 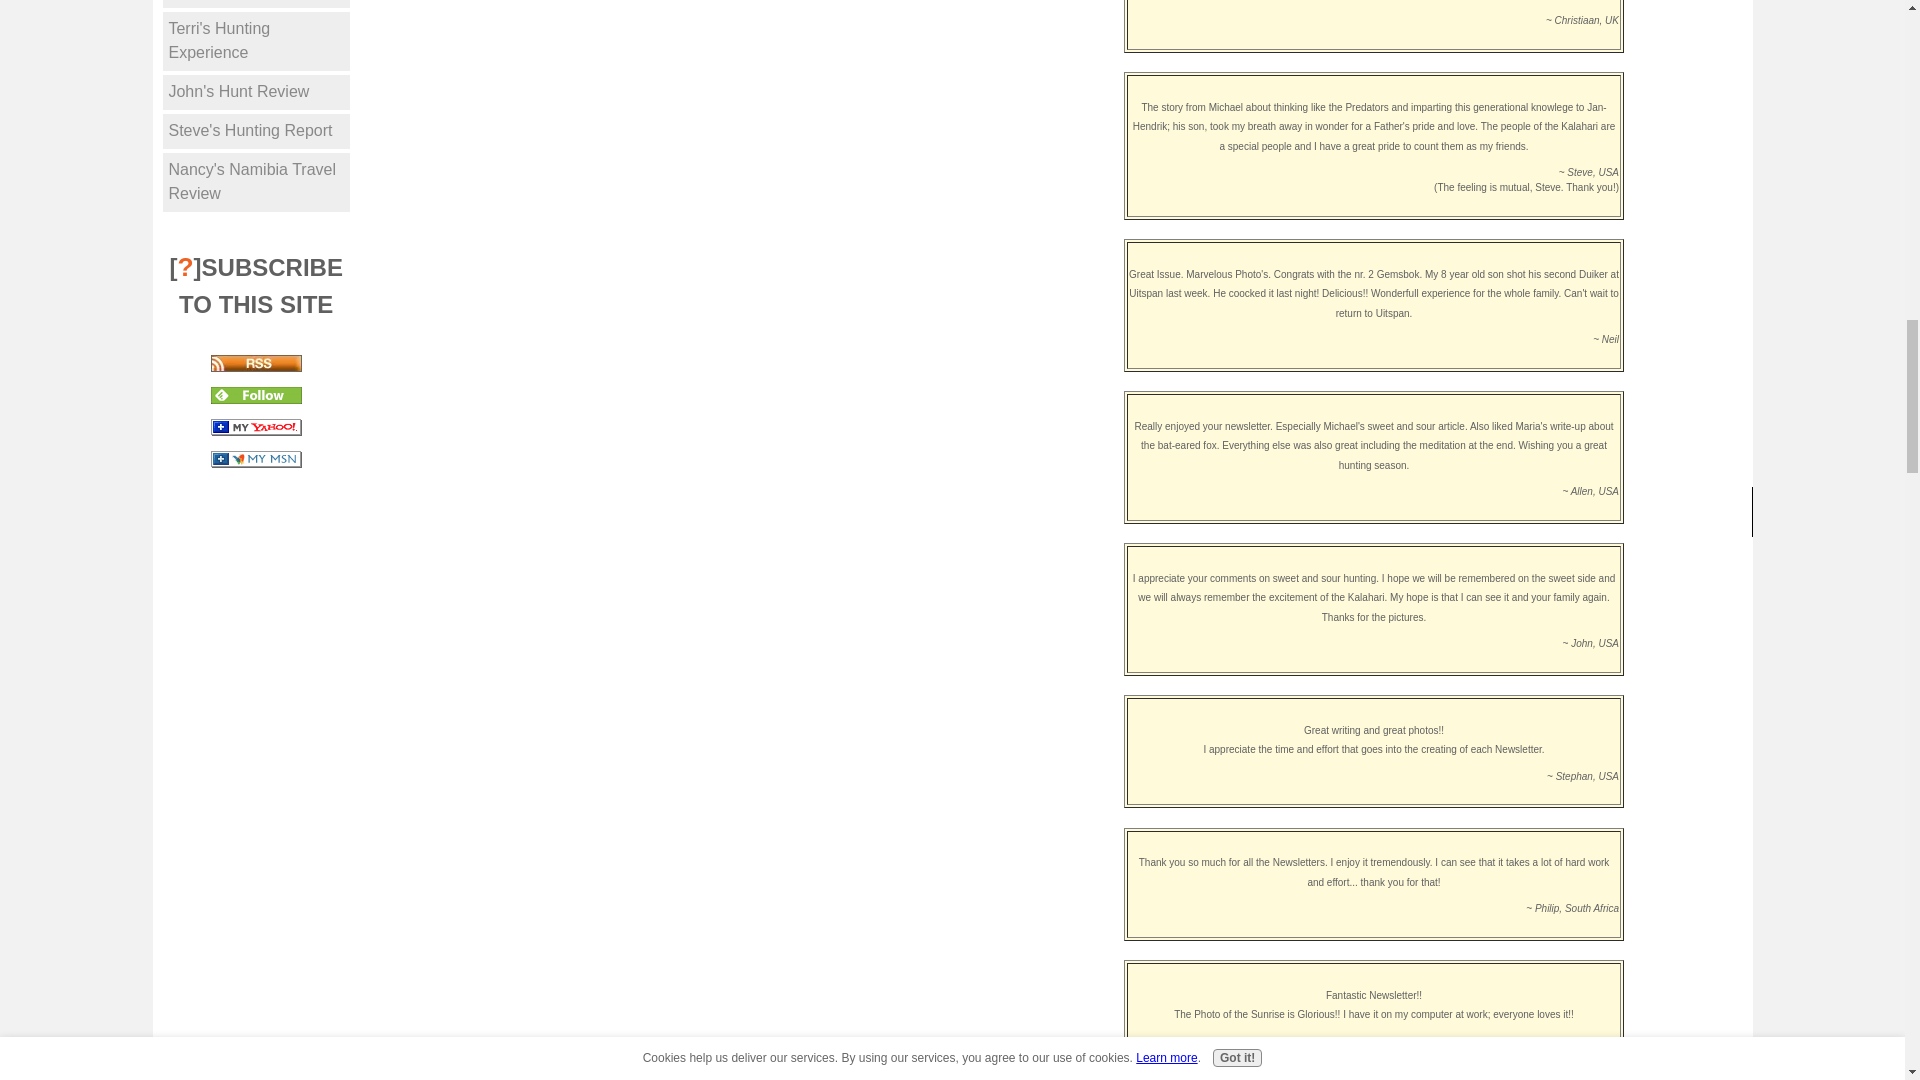 I want to click on Steve's Hunting Report, so click(x=256, y=132).